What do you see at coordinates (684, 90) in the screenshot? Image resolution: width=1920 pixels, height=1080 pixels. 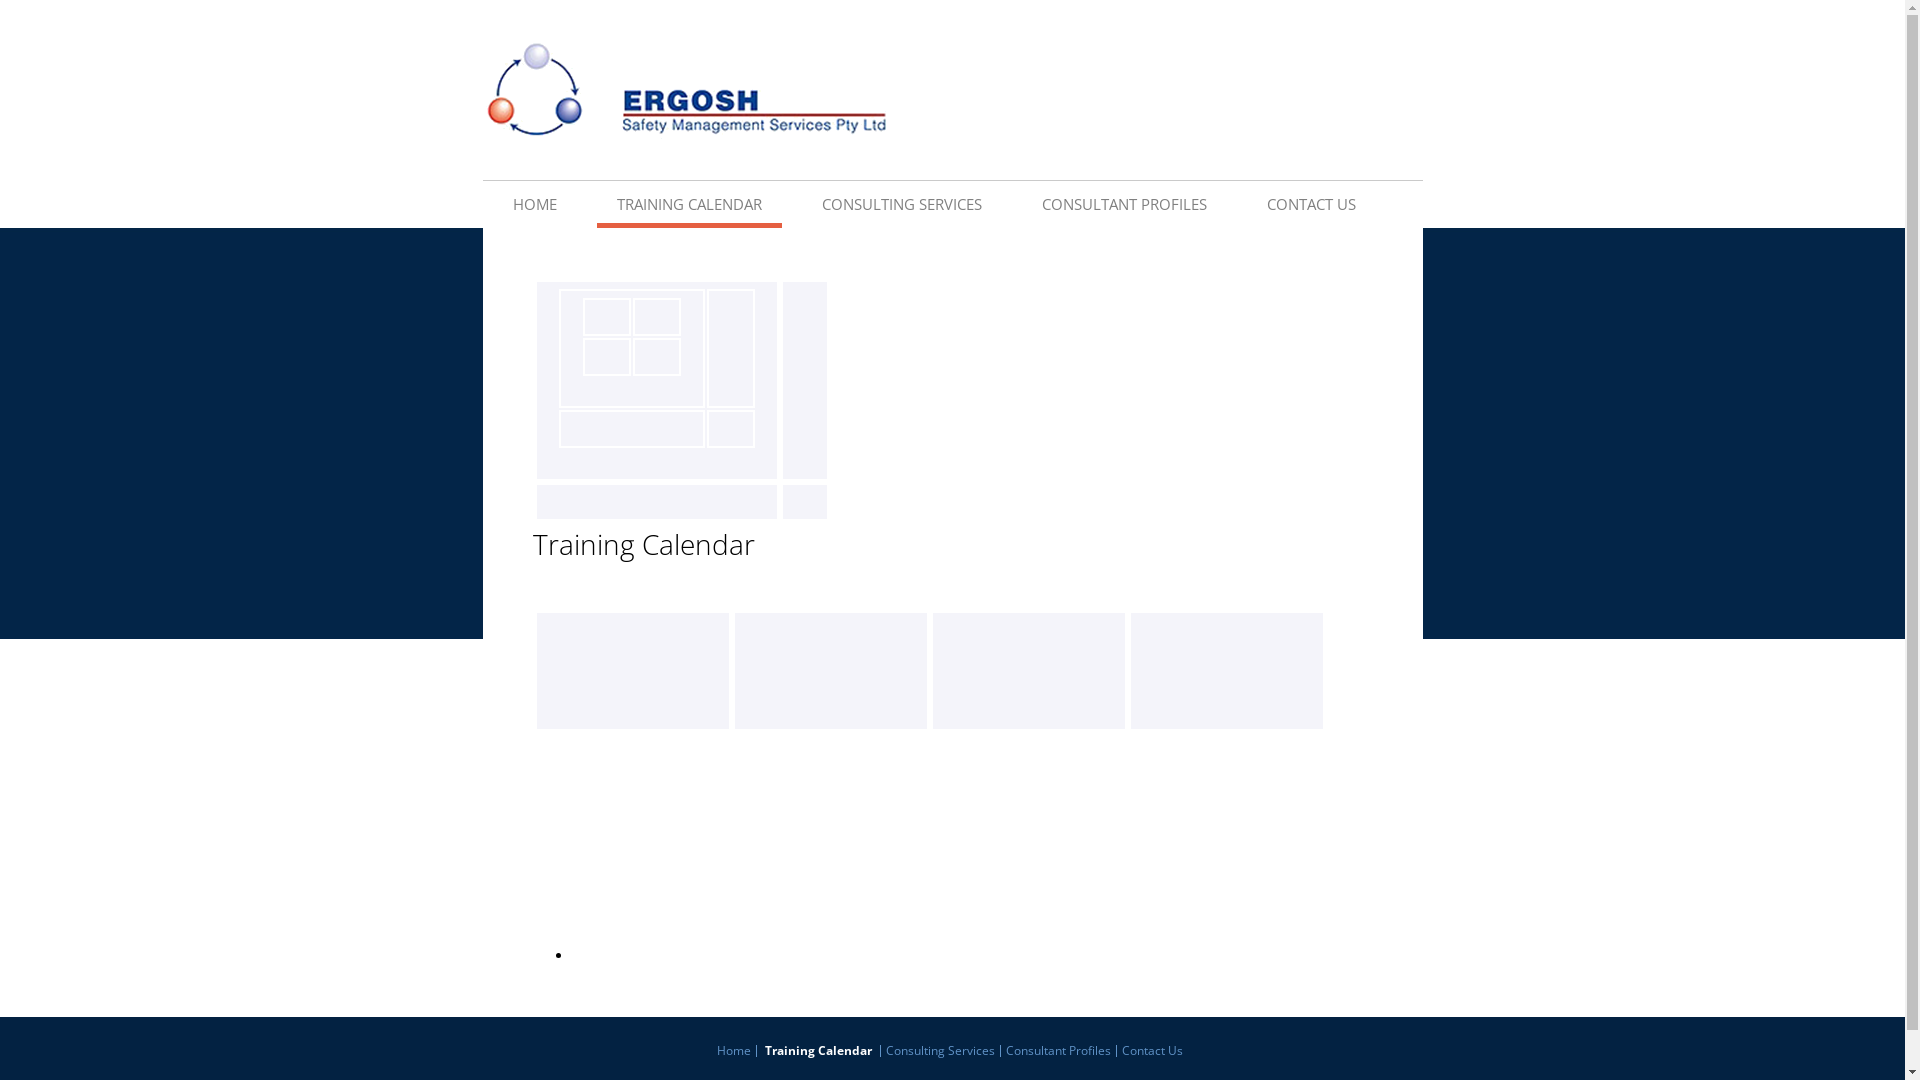 I see `ERGOSH Safety Management Services Pty Ltd` at bounding box center [684, 90].